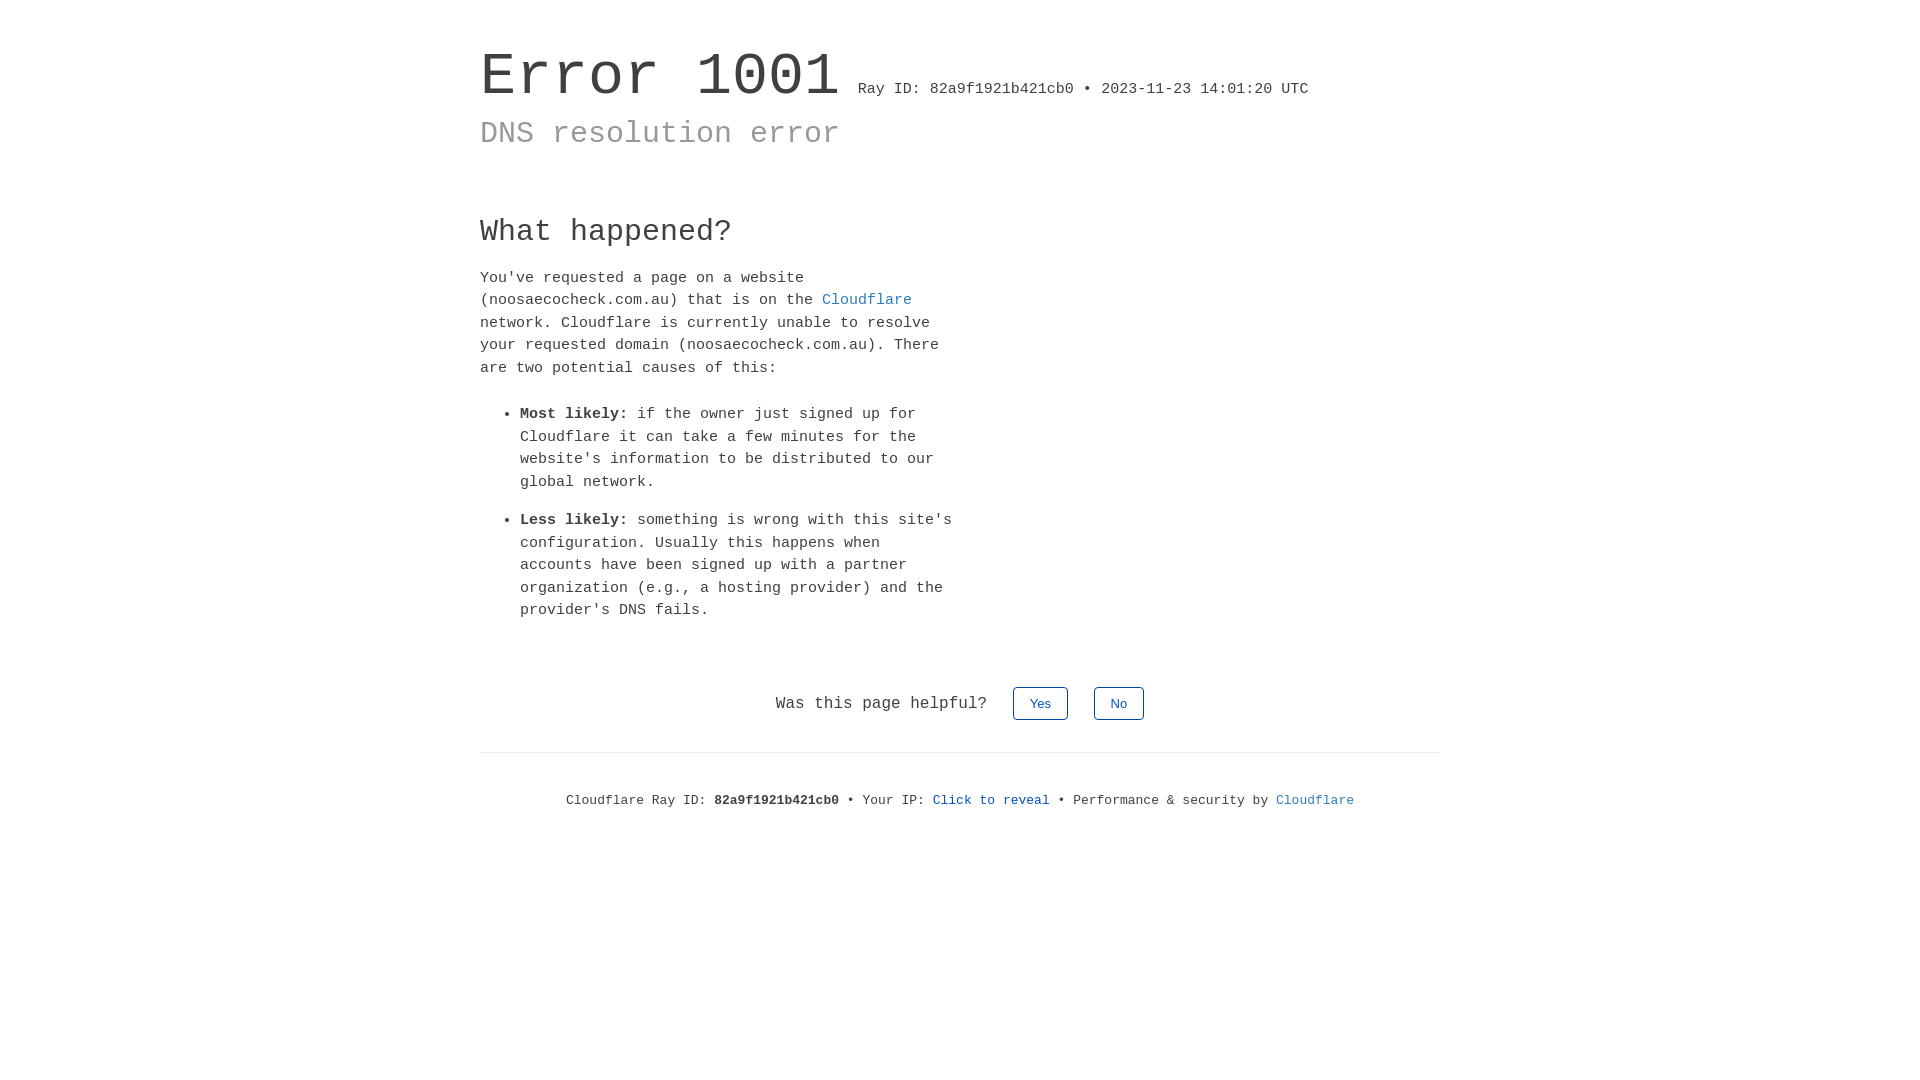  What do you see at coordinates (1120, 702) in the screenshot?
I see `No` at bounding box center [1120, 702].